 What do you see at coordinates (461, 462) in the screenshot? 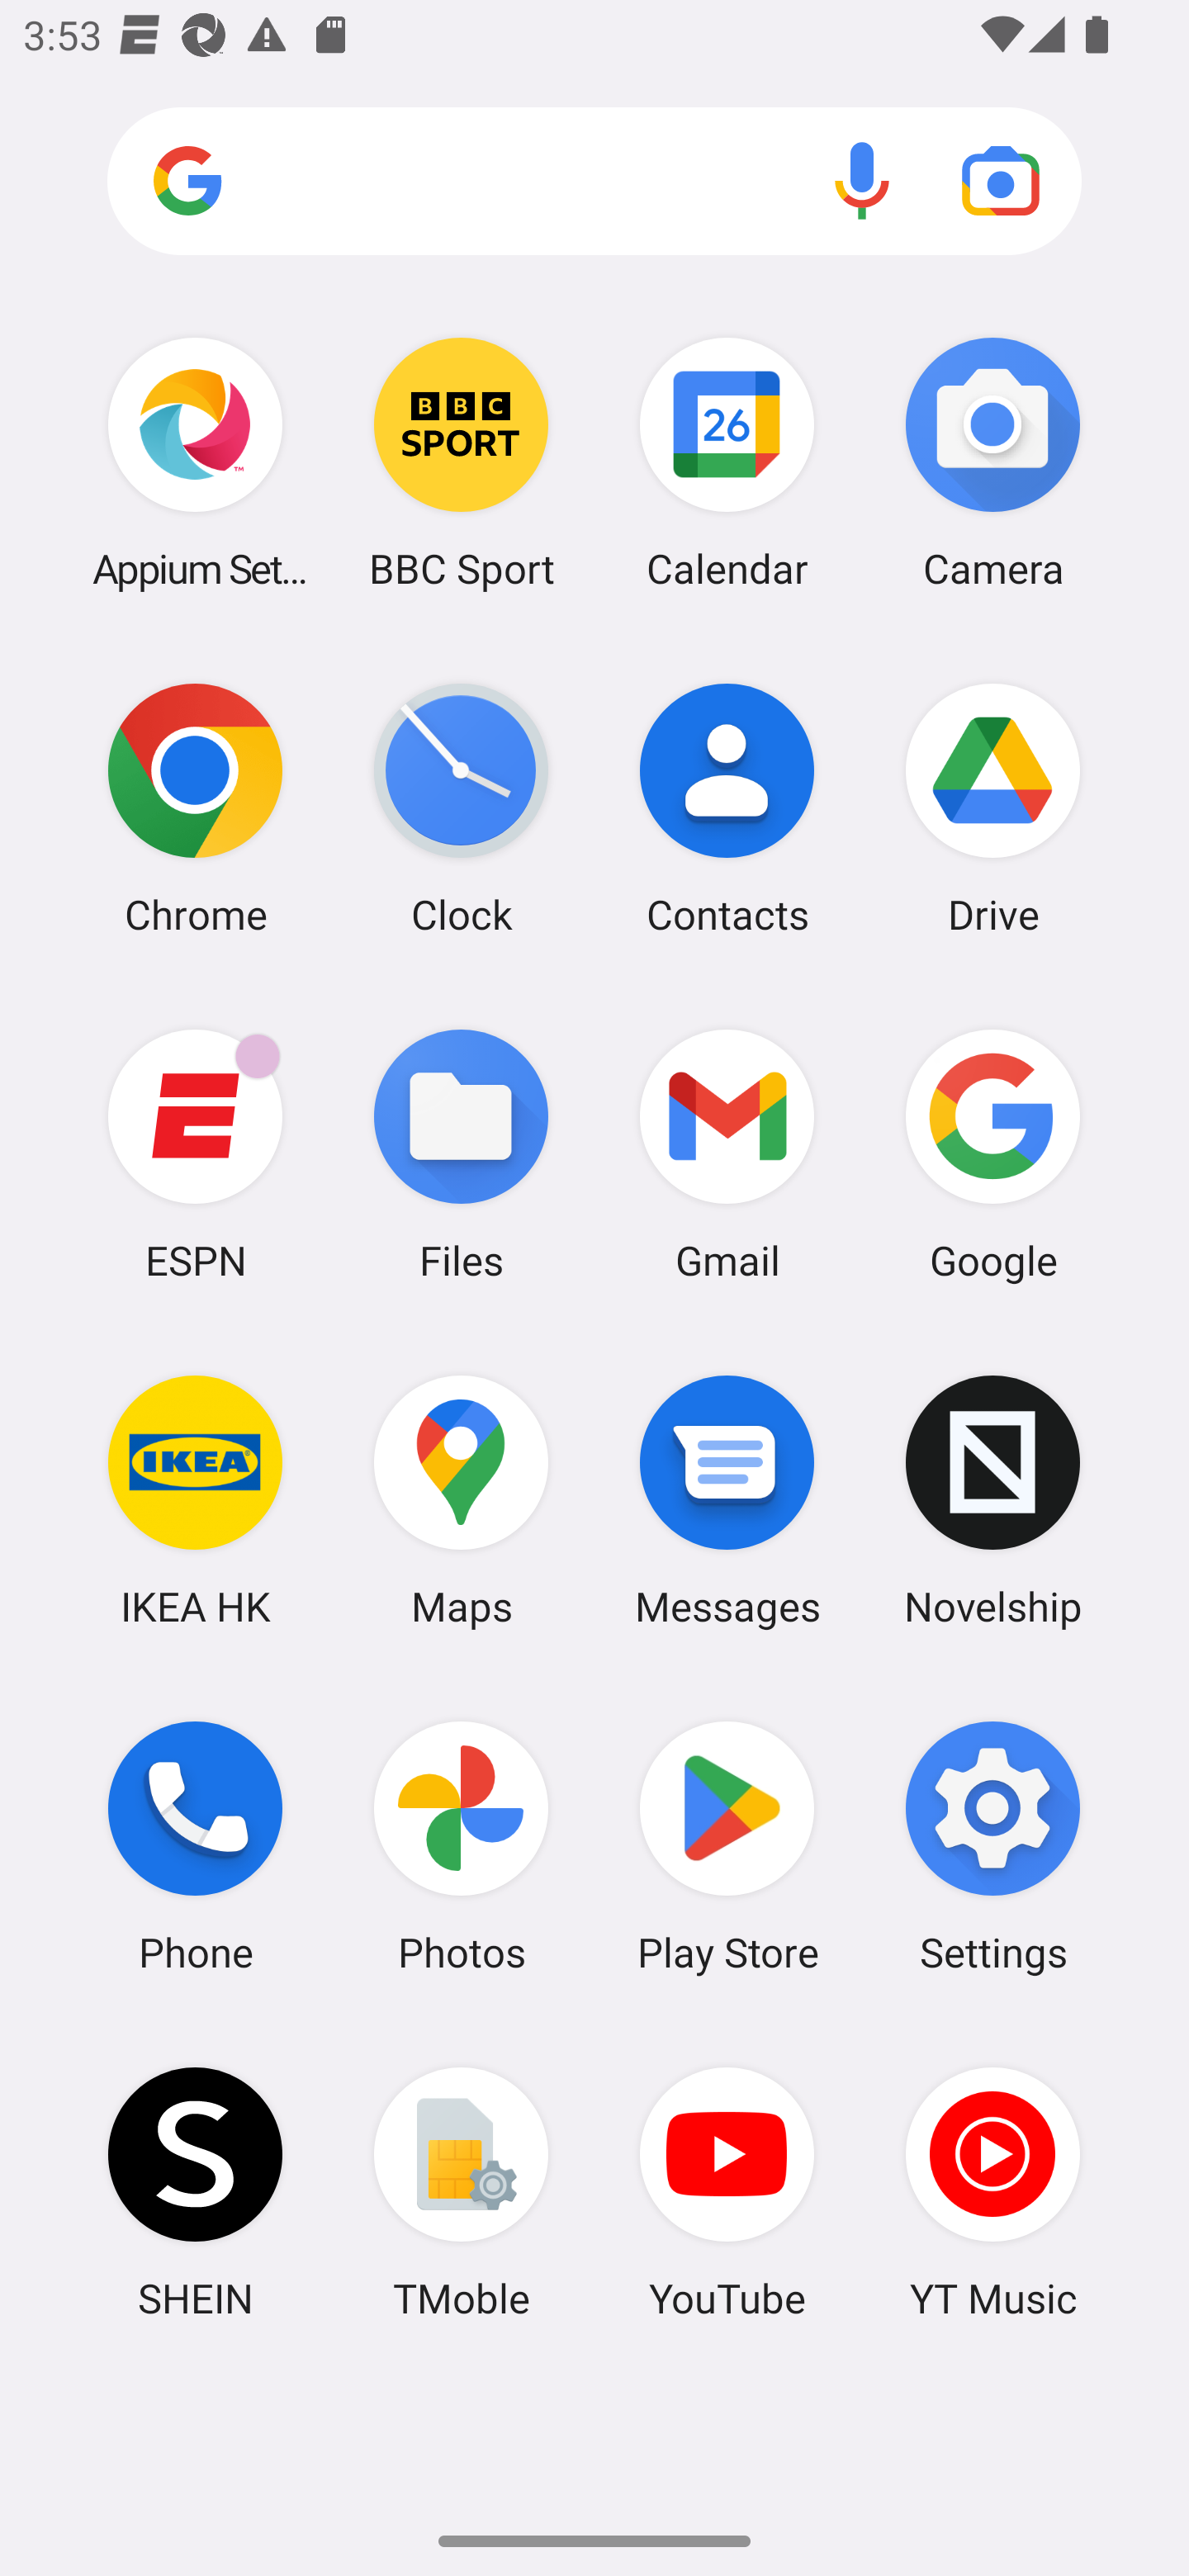
I see `BBC Sport` at bounding box center [461, 462].